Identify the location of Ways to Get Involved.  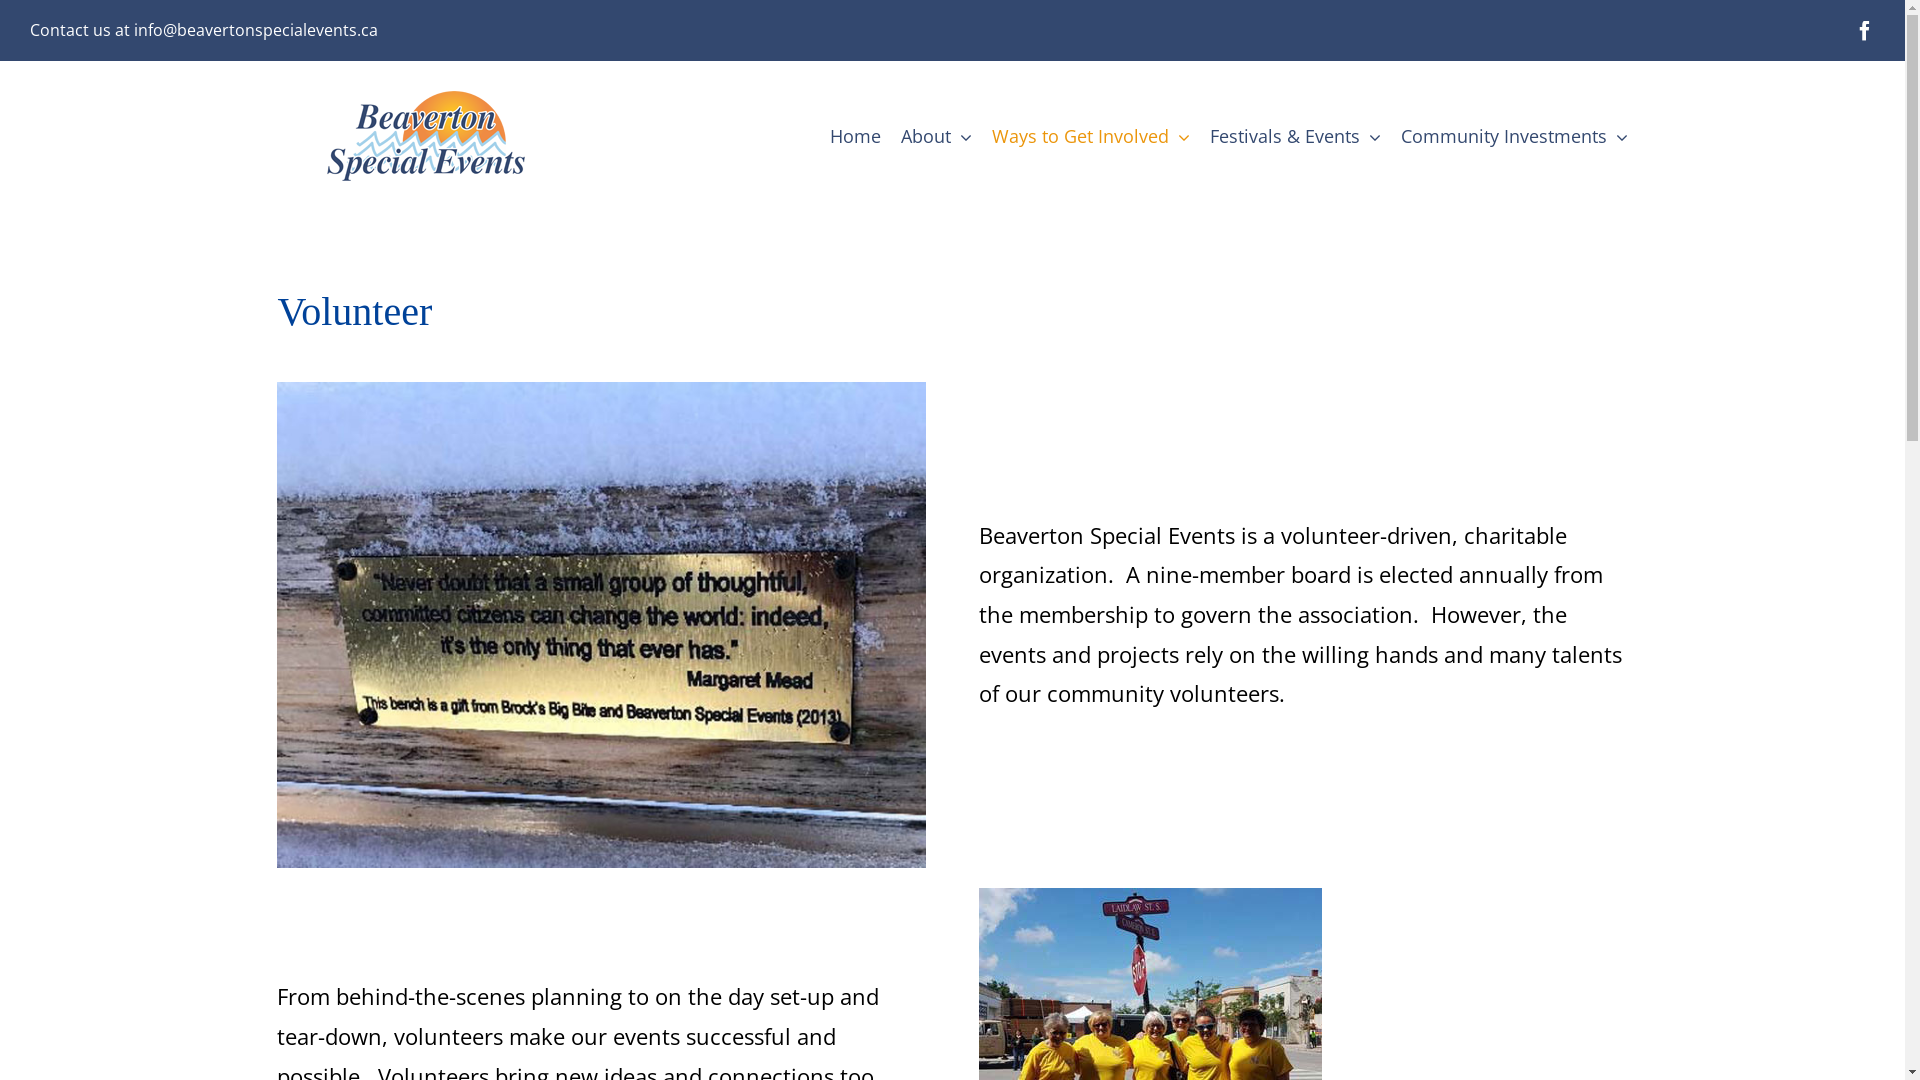
(1091, 136).